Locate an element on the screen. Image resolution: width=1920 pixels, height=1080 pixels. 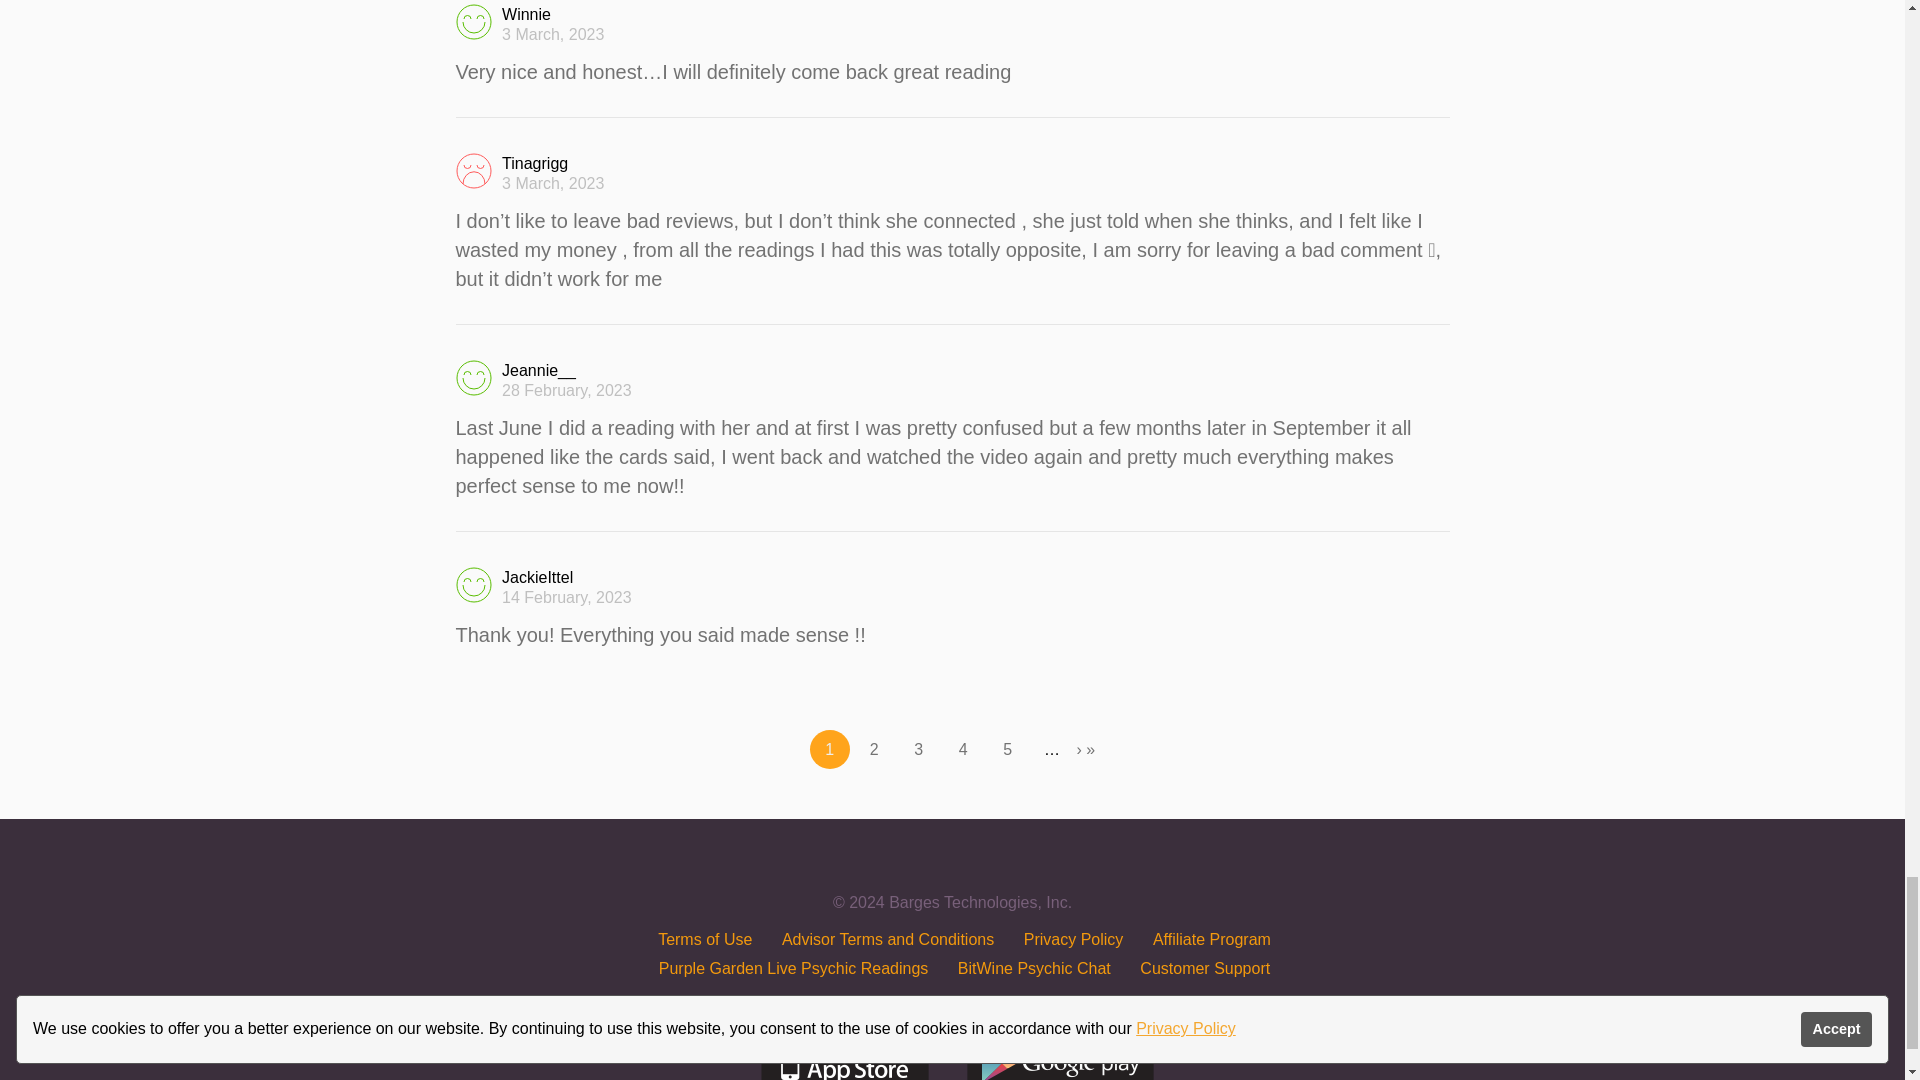
BitWine Psychic Chat is located at coordinates (1034, 968).